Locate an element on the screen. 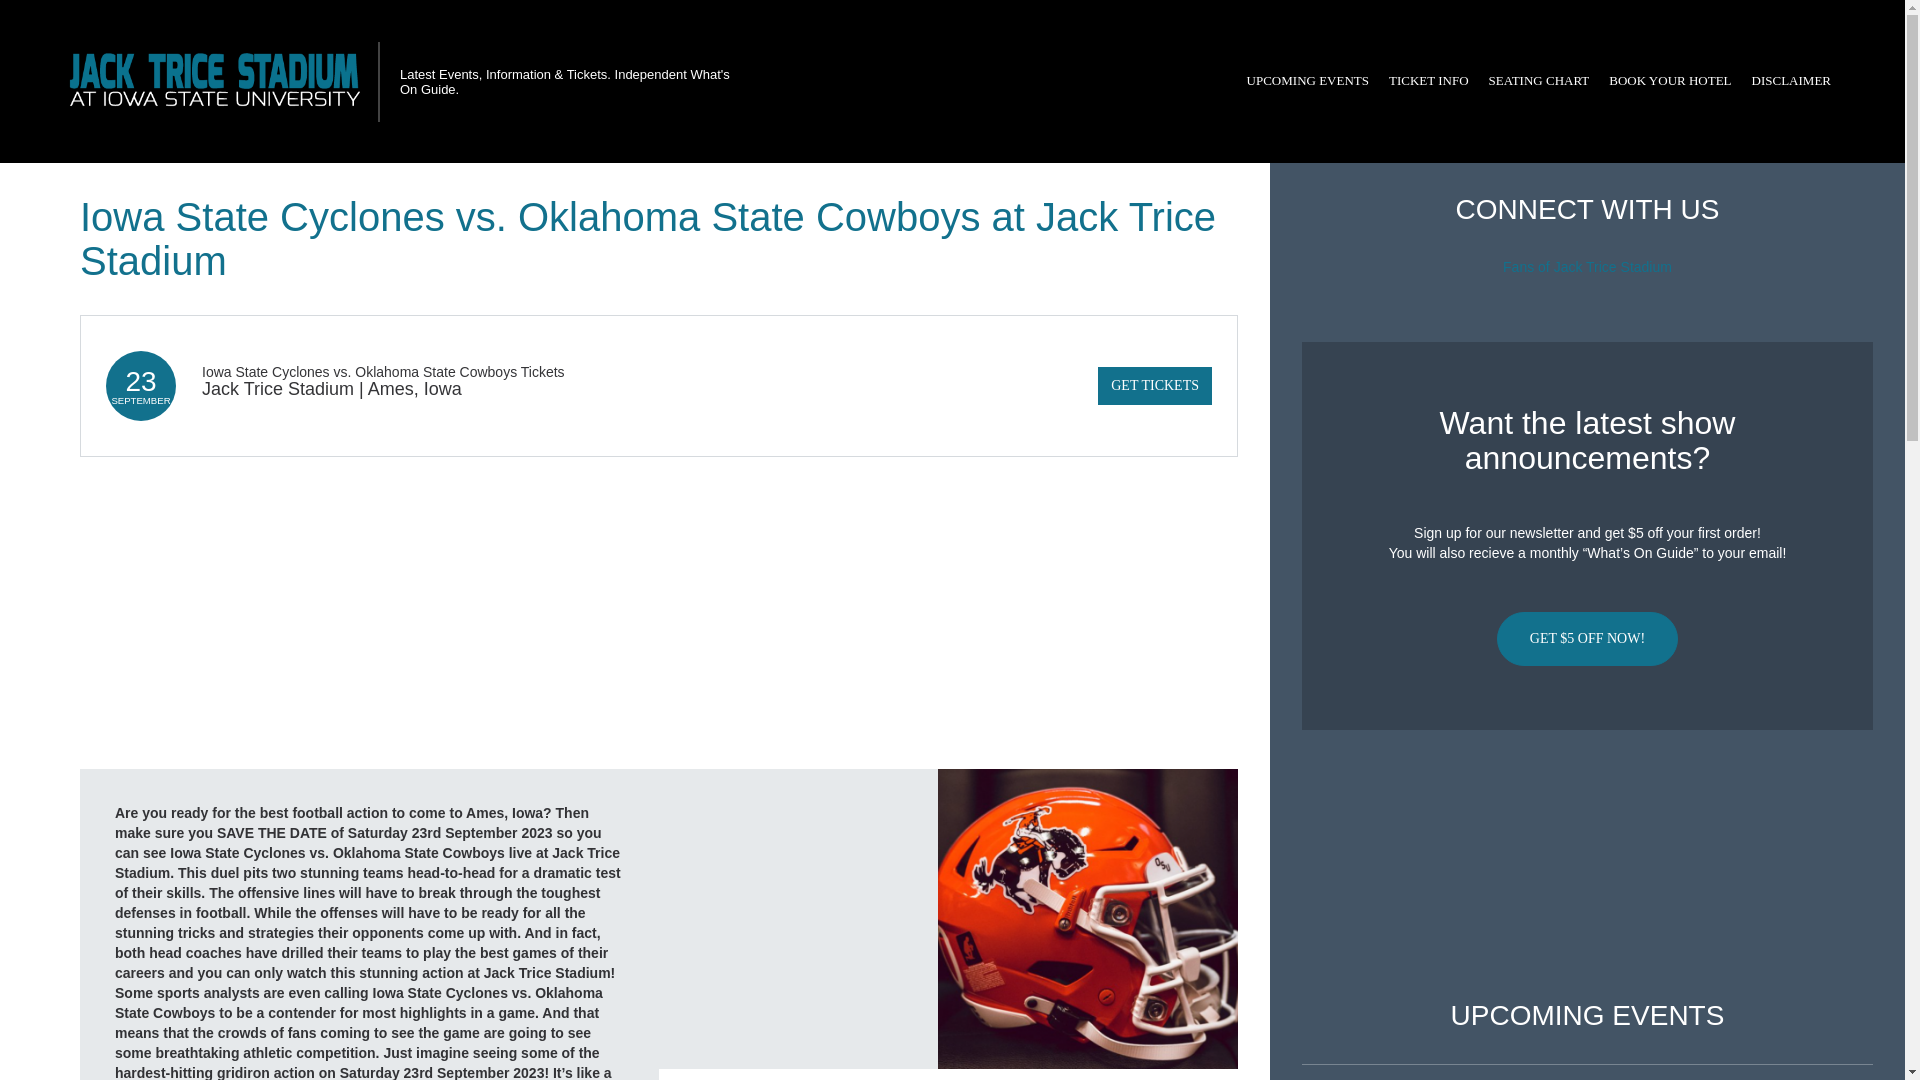  UPCOMING EVENTS is located at coordinates (1307, 81).